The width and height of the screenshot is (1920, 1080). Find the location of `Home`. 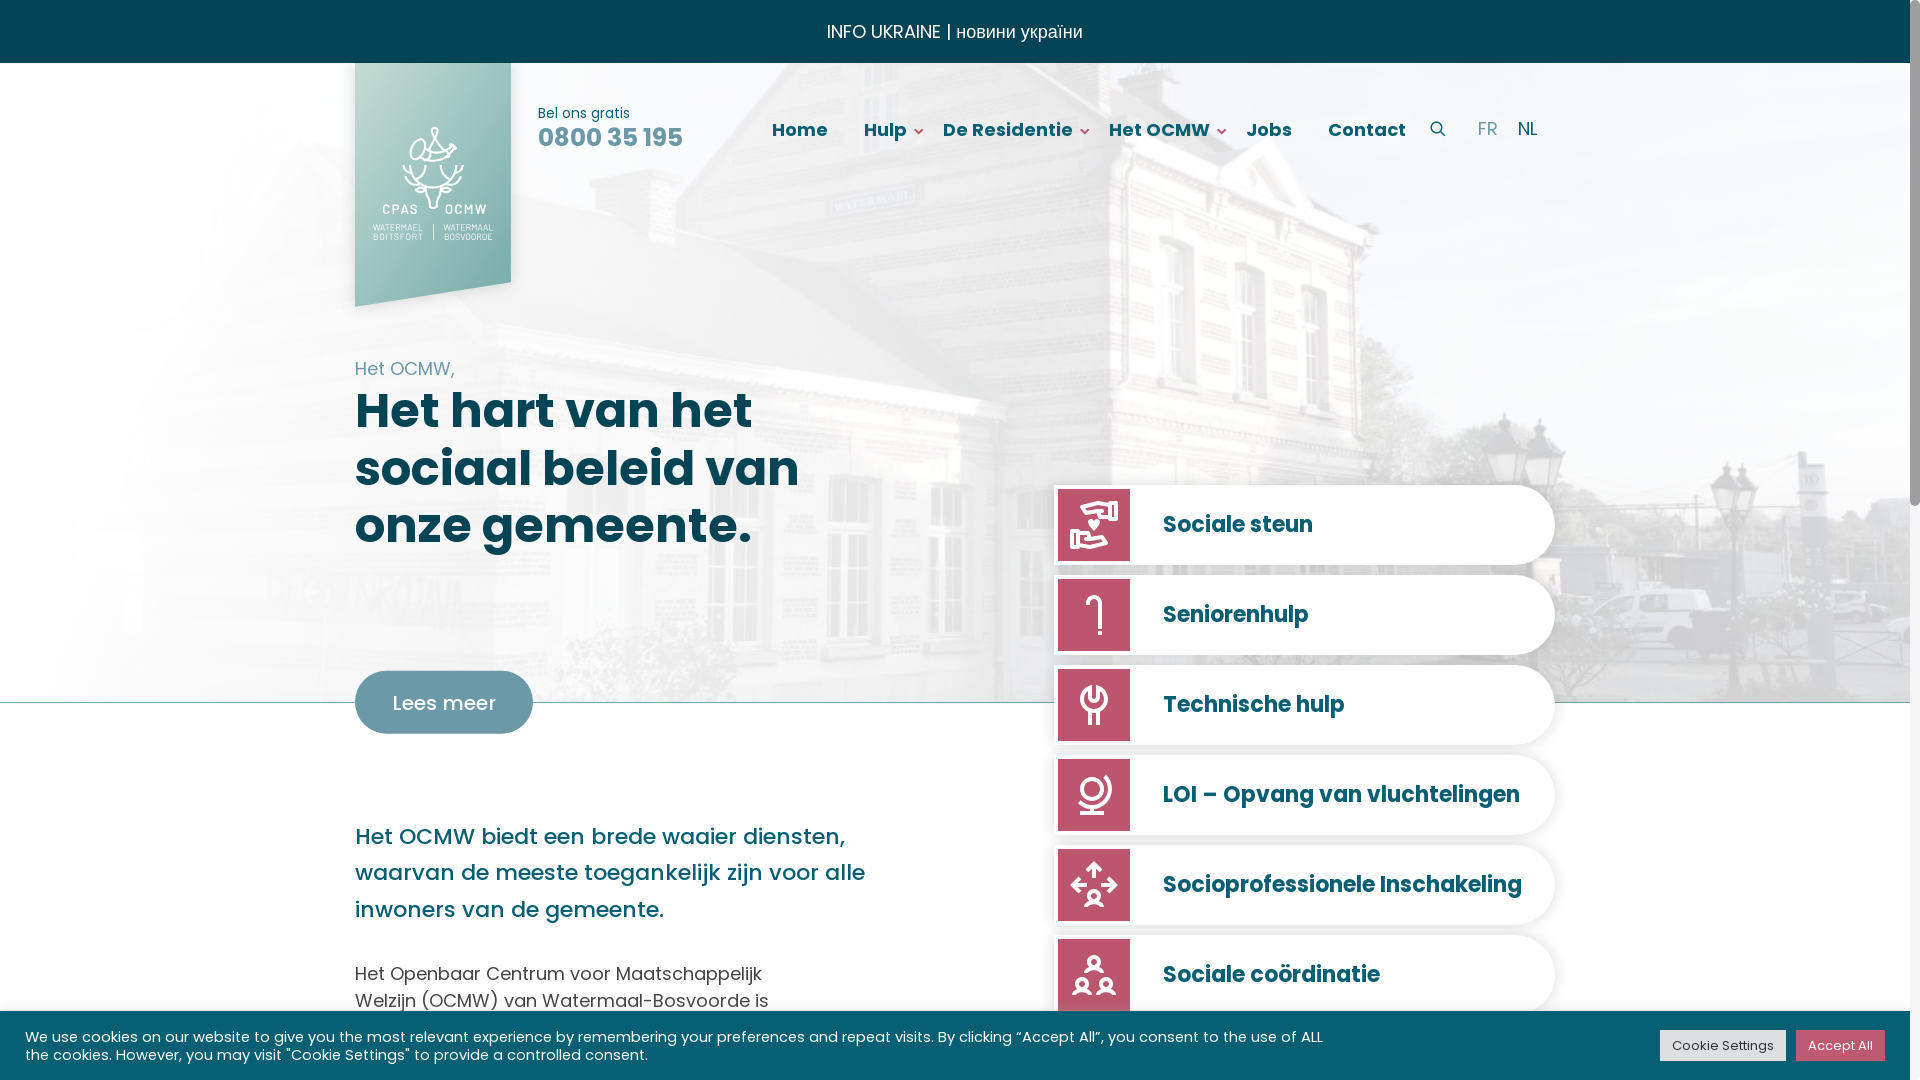

Home is located at coordinates (800, 128).